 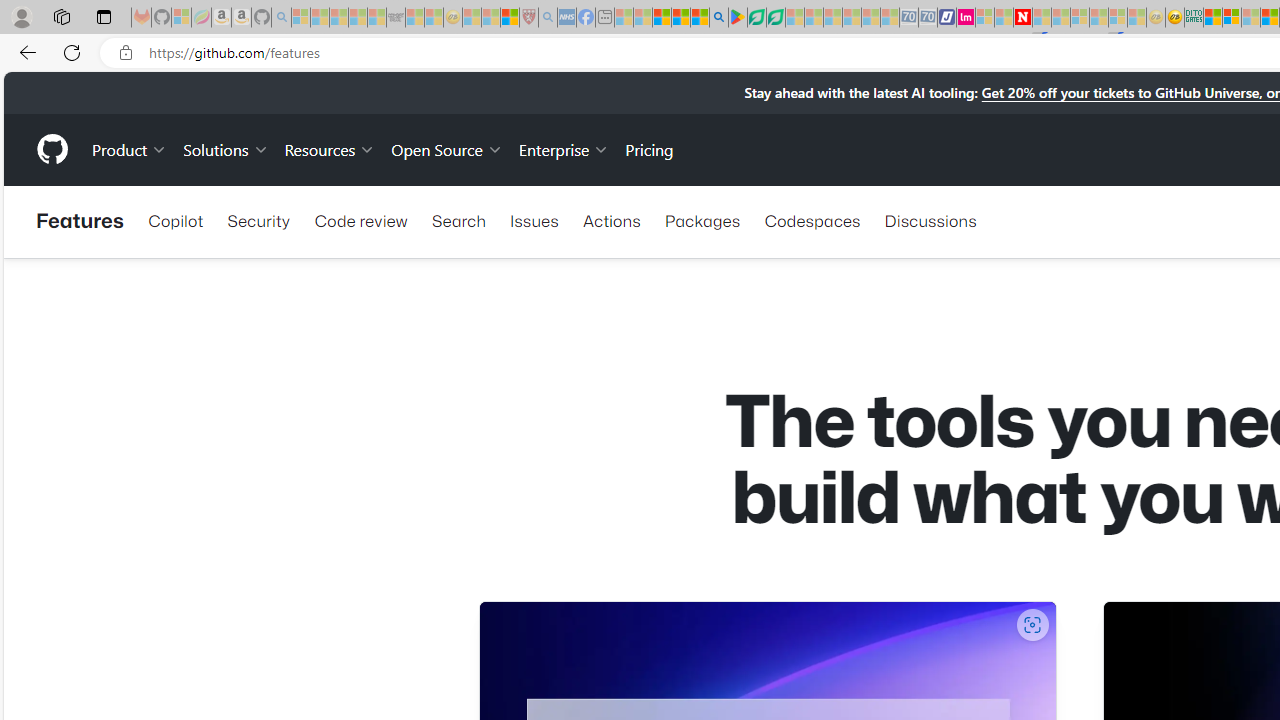 I want to click on Product, so click(x=130, y=148).